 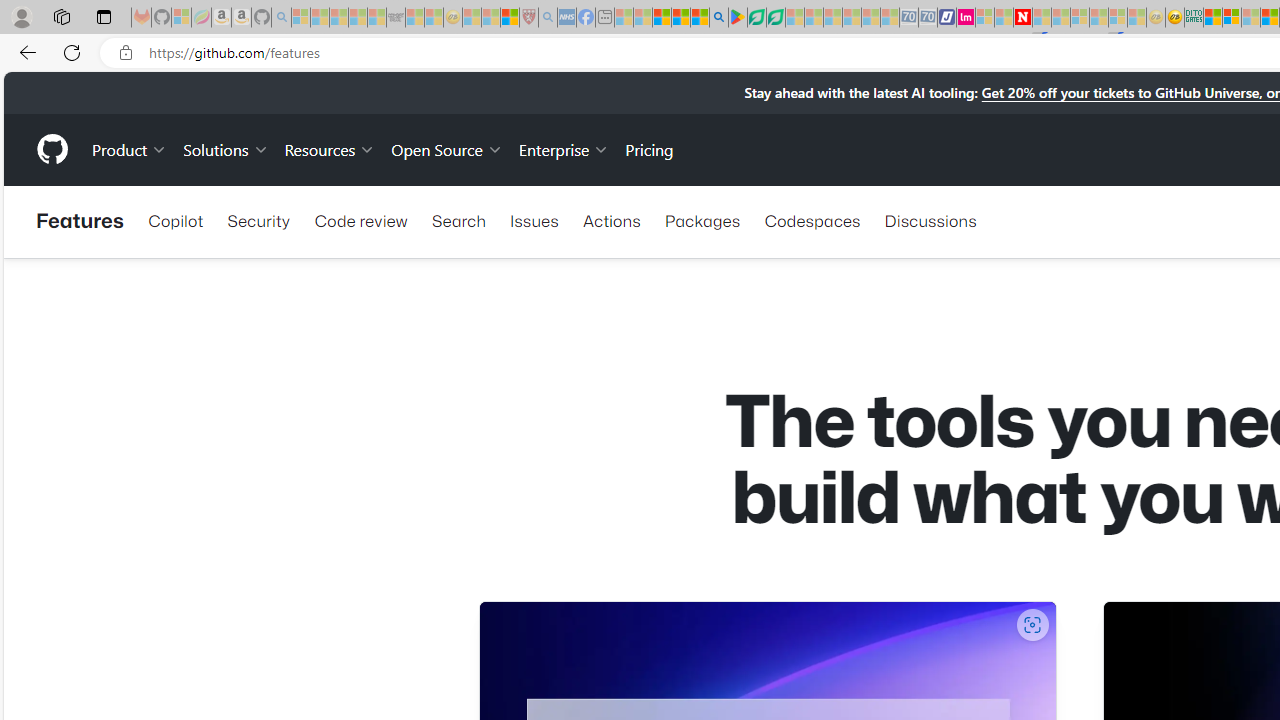 I want to click on Product, so click(x=130, y=148).